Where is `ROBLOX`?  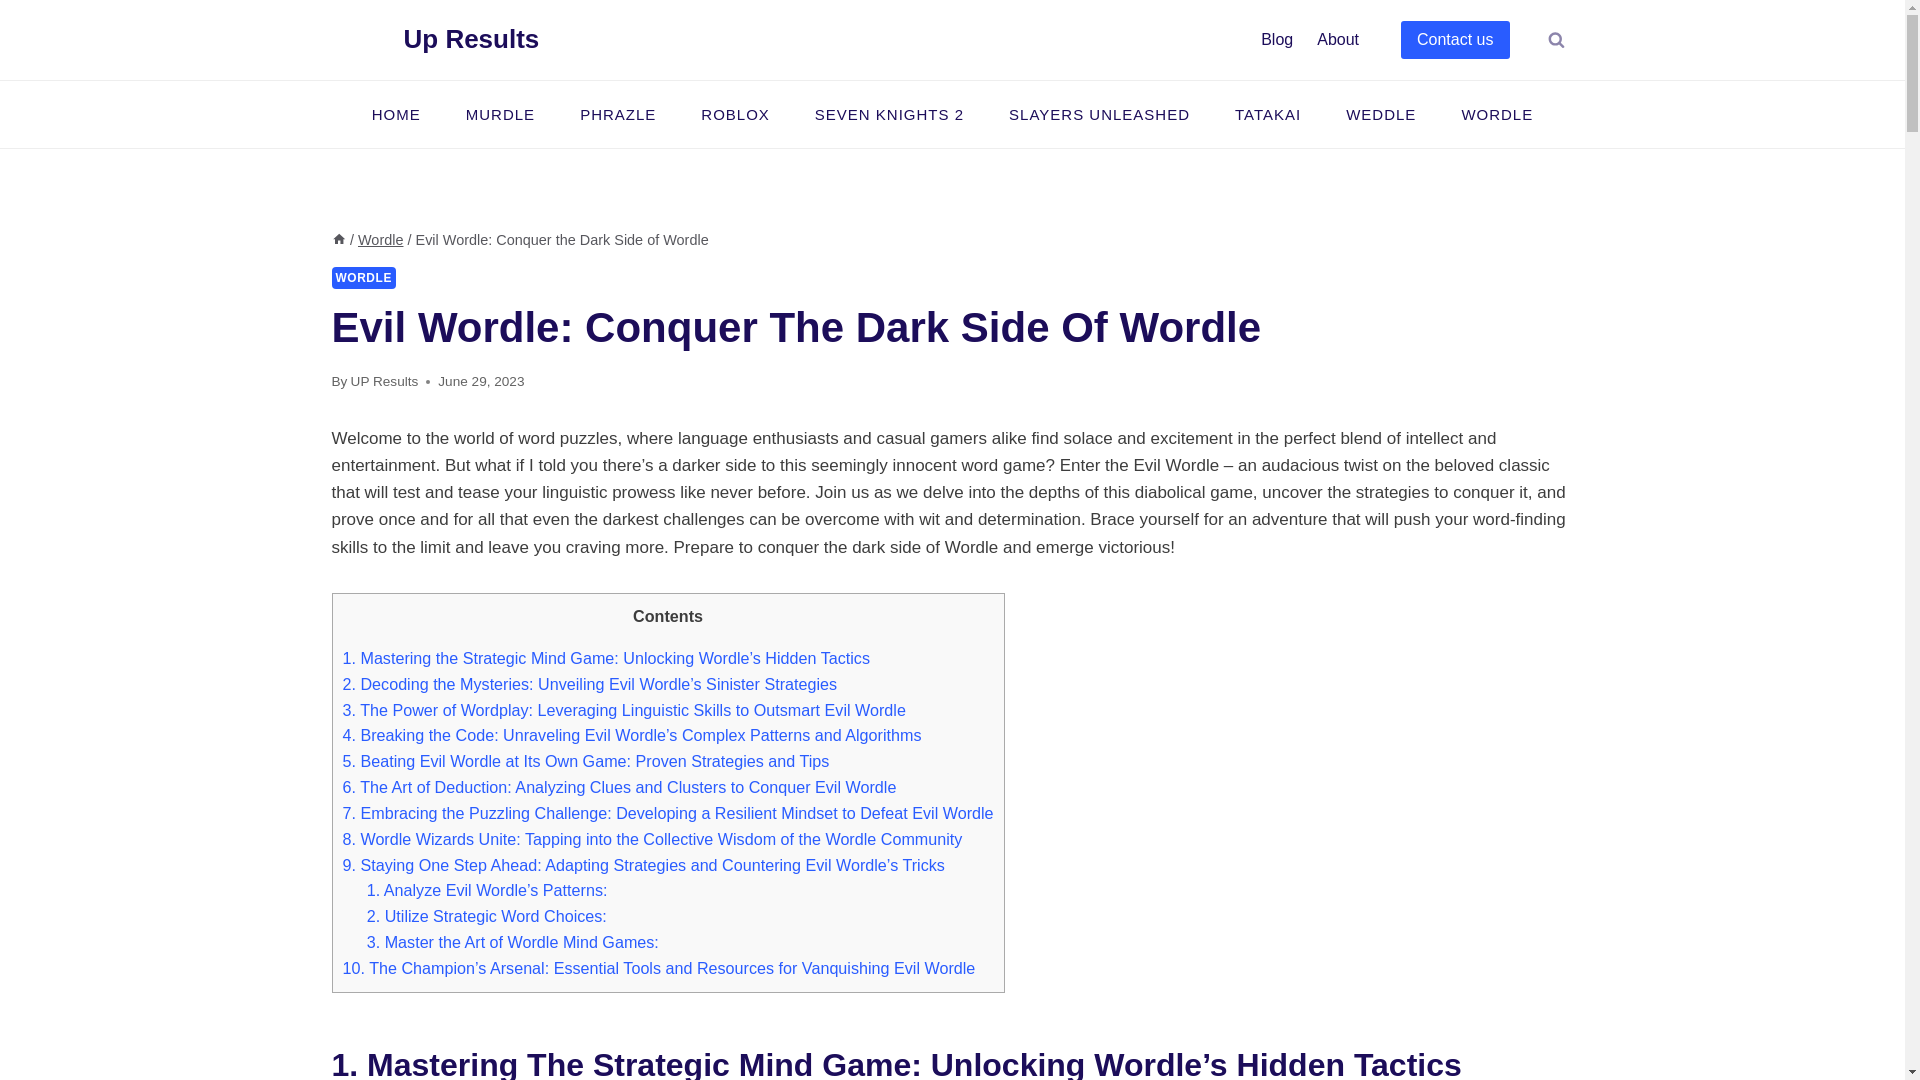
ROBLOX is located at coordinates (736, 114).